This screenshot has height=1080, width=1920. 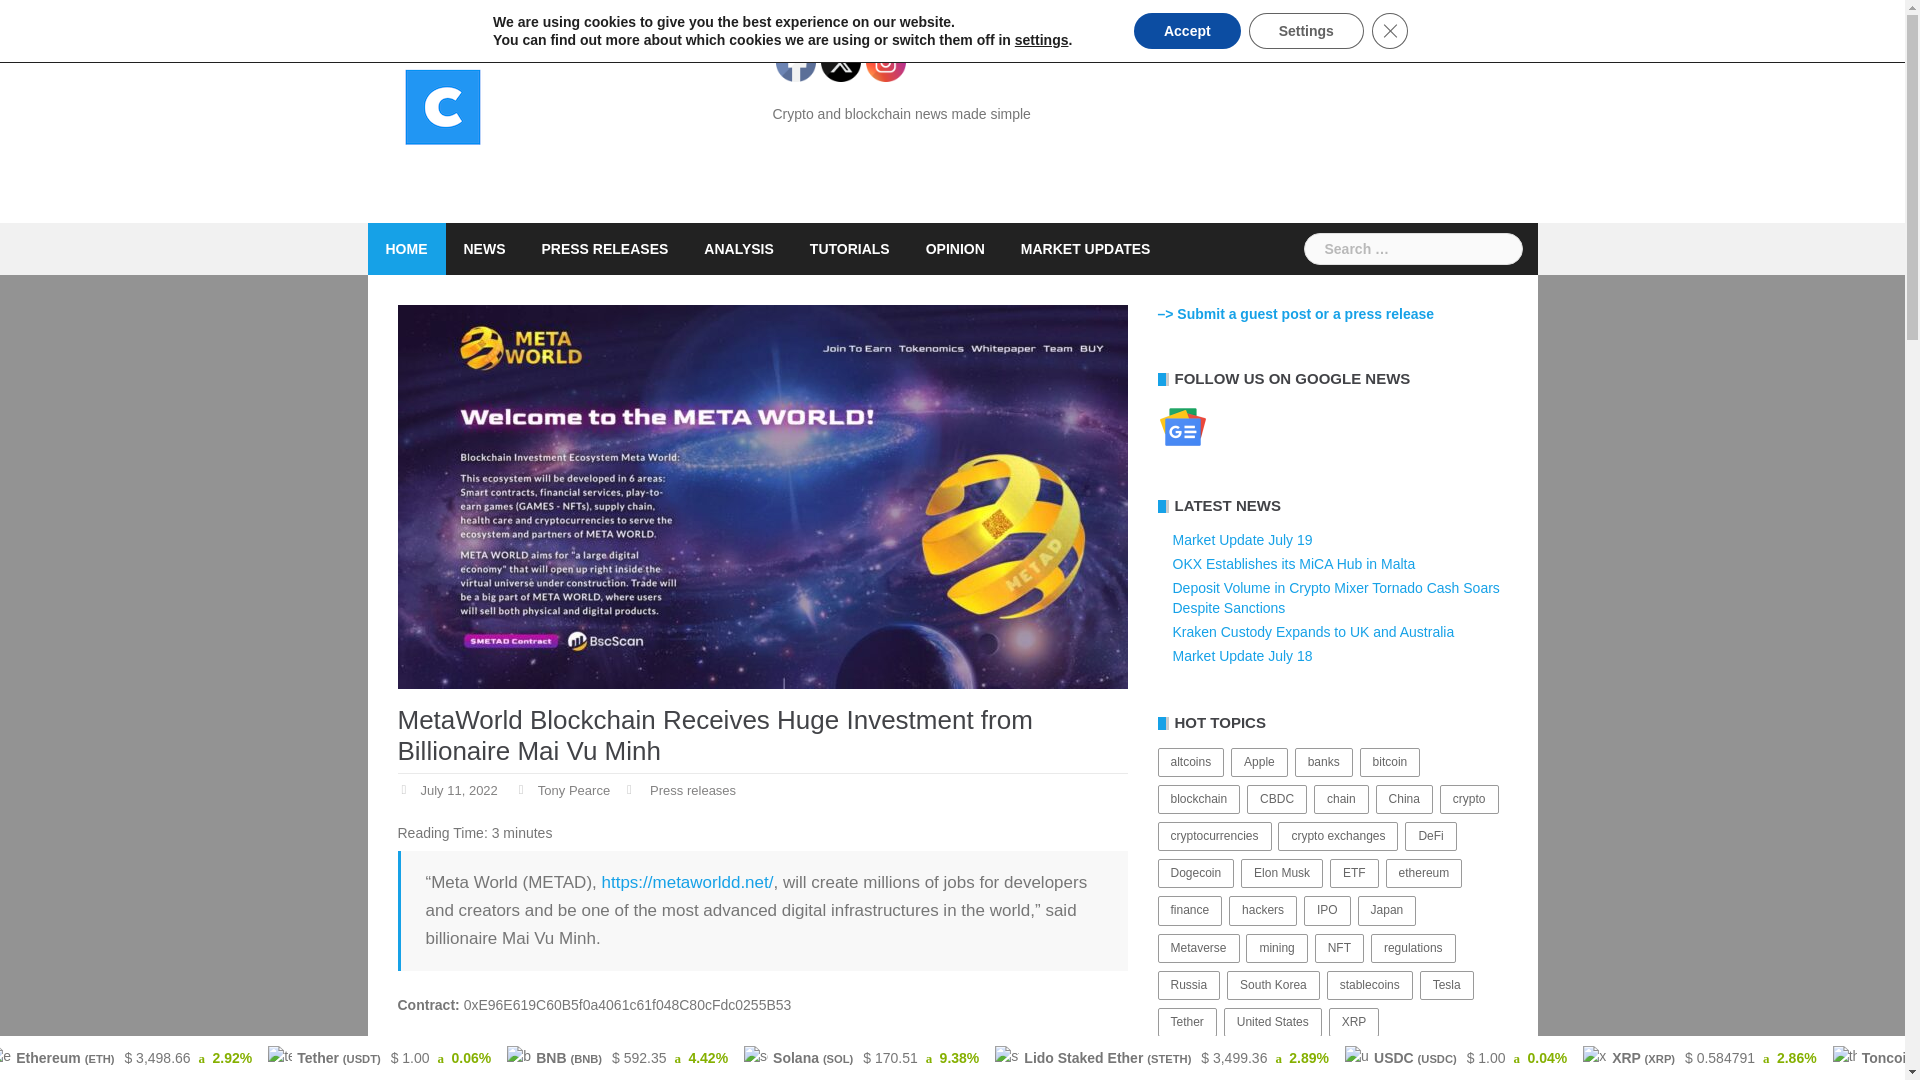 What do you see at coordinates (1241, 656) in the screenshot?
I see `Market Update July 18` at bounding box center [1241, 656].